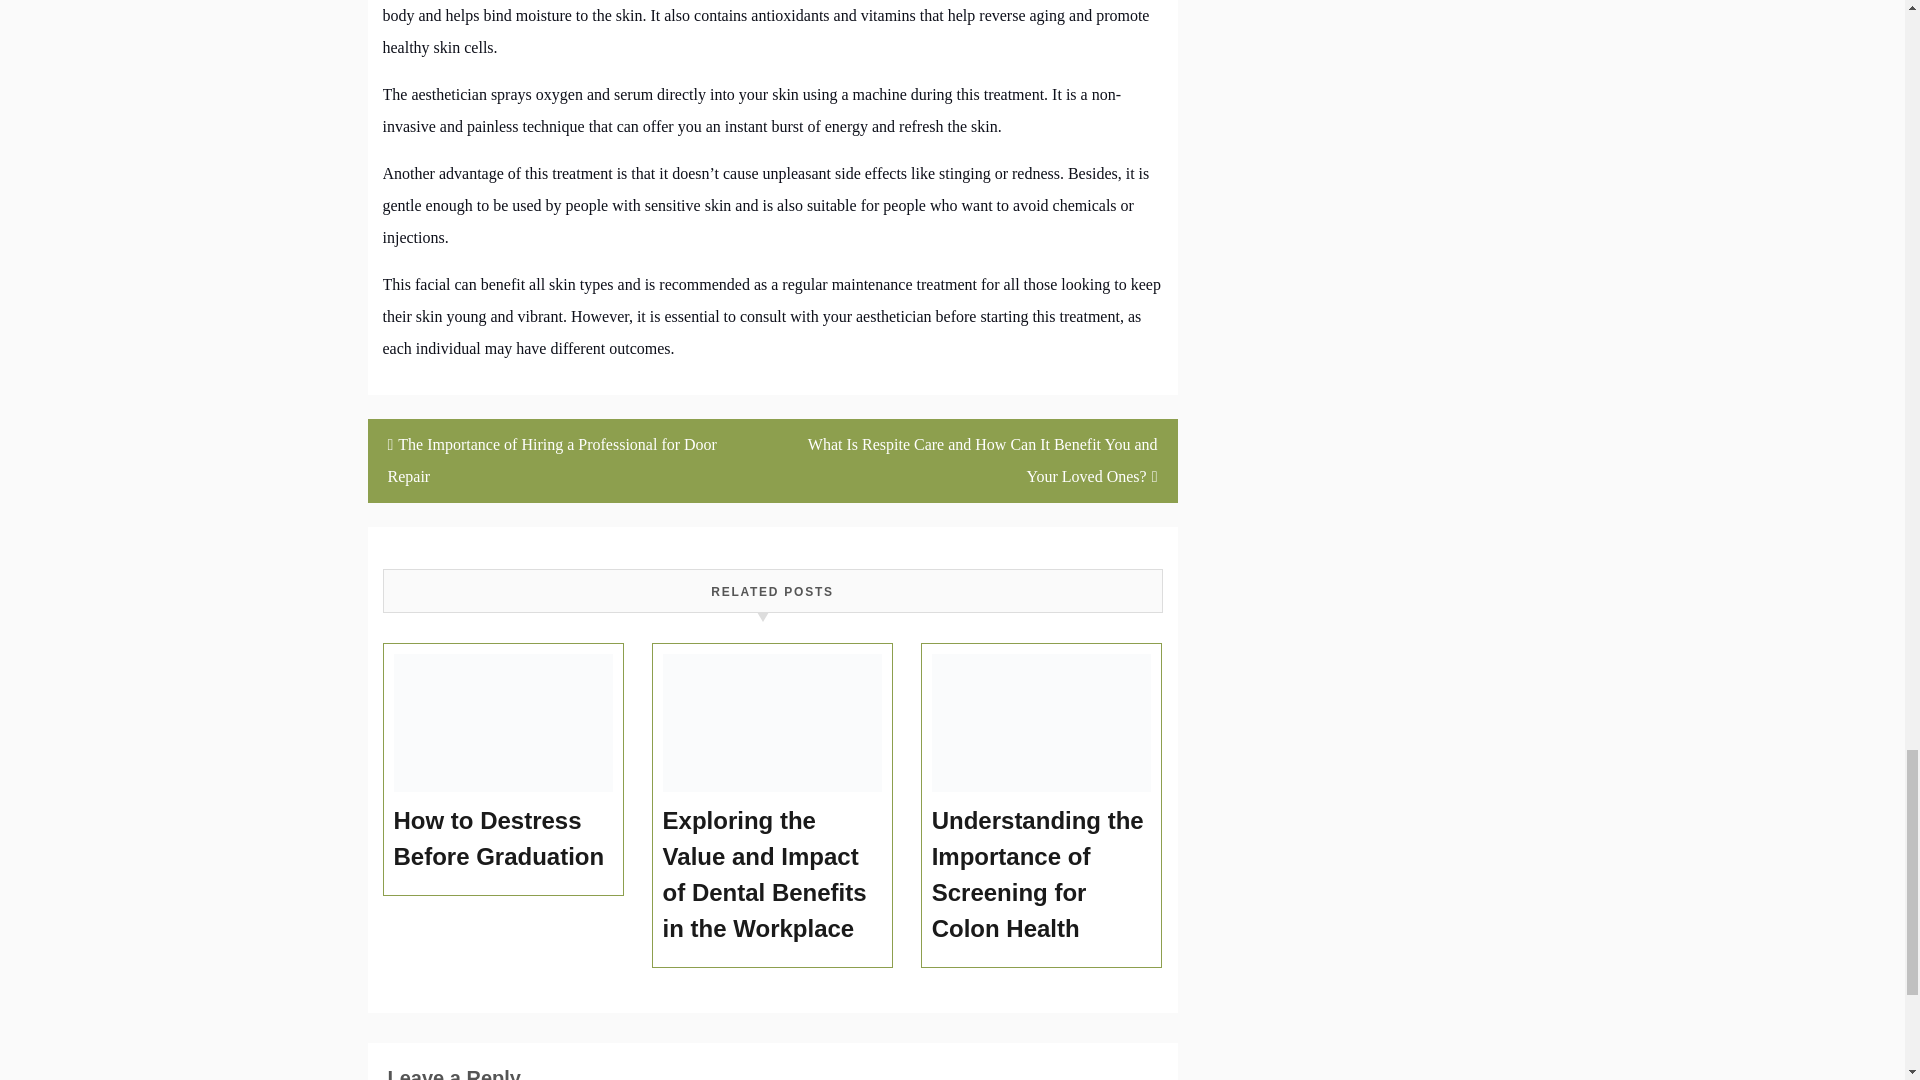 Image resolution: width=1920 pixels, height=1080 pixels. Describe the element at coordinates (504, 838) in the screenshot. I see `How to Destress Before Graduation` at that location.